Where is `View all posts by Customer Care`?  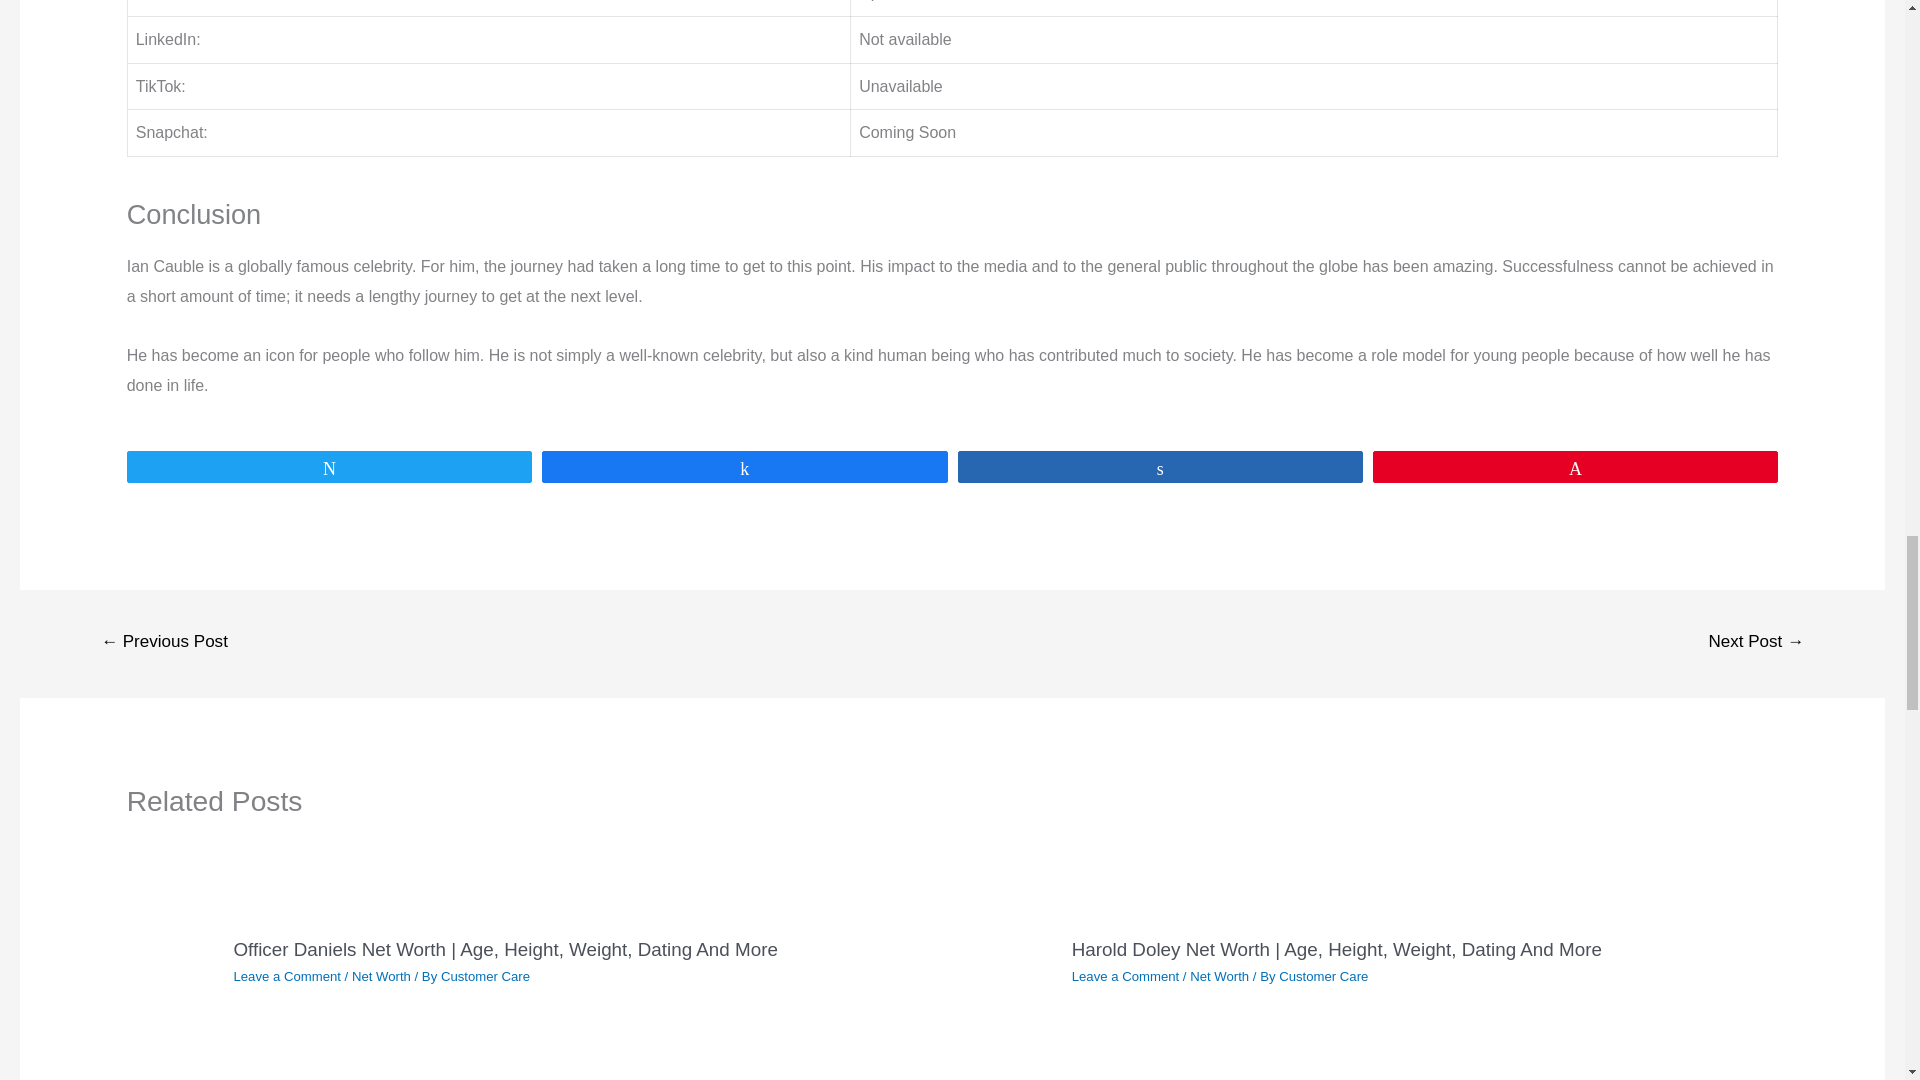 View all posts by Customer Care is located at coordinates (1322, 976).